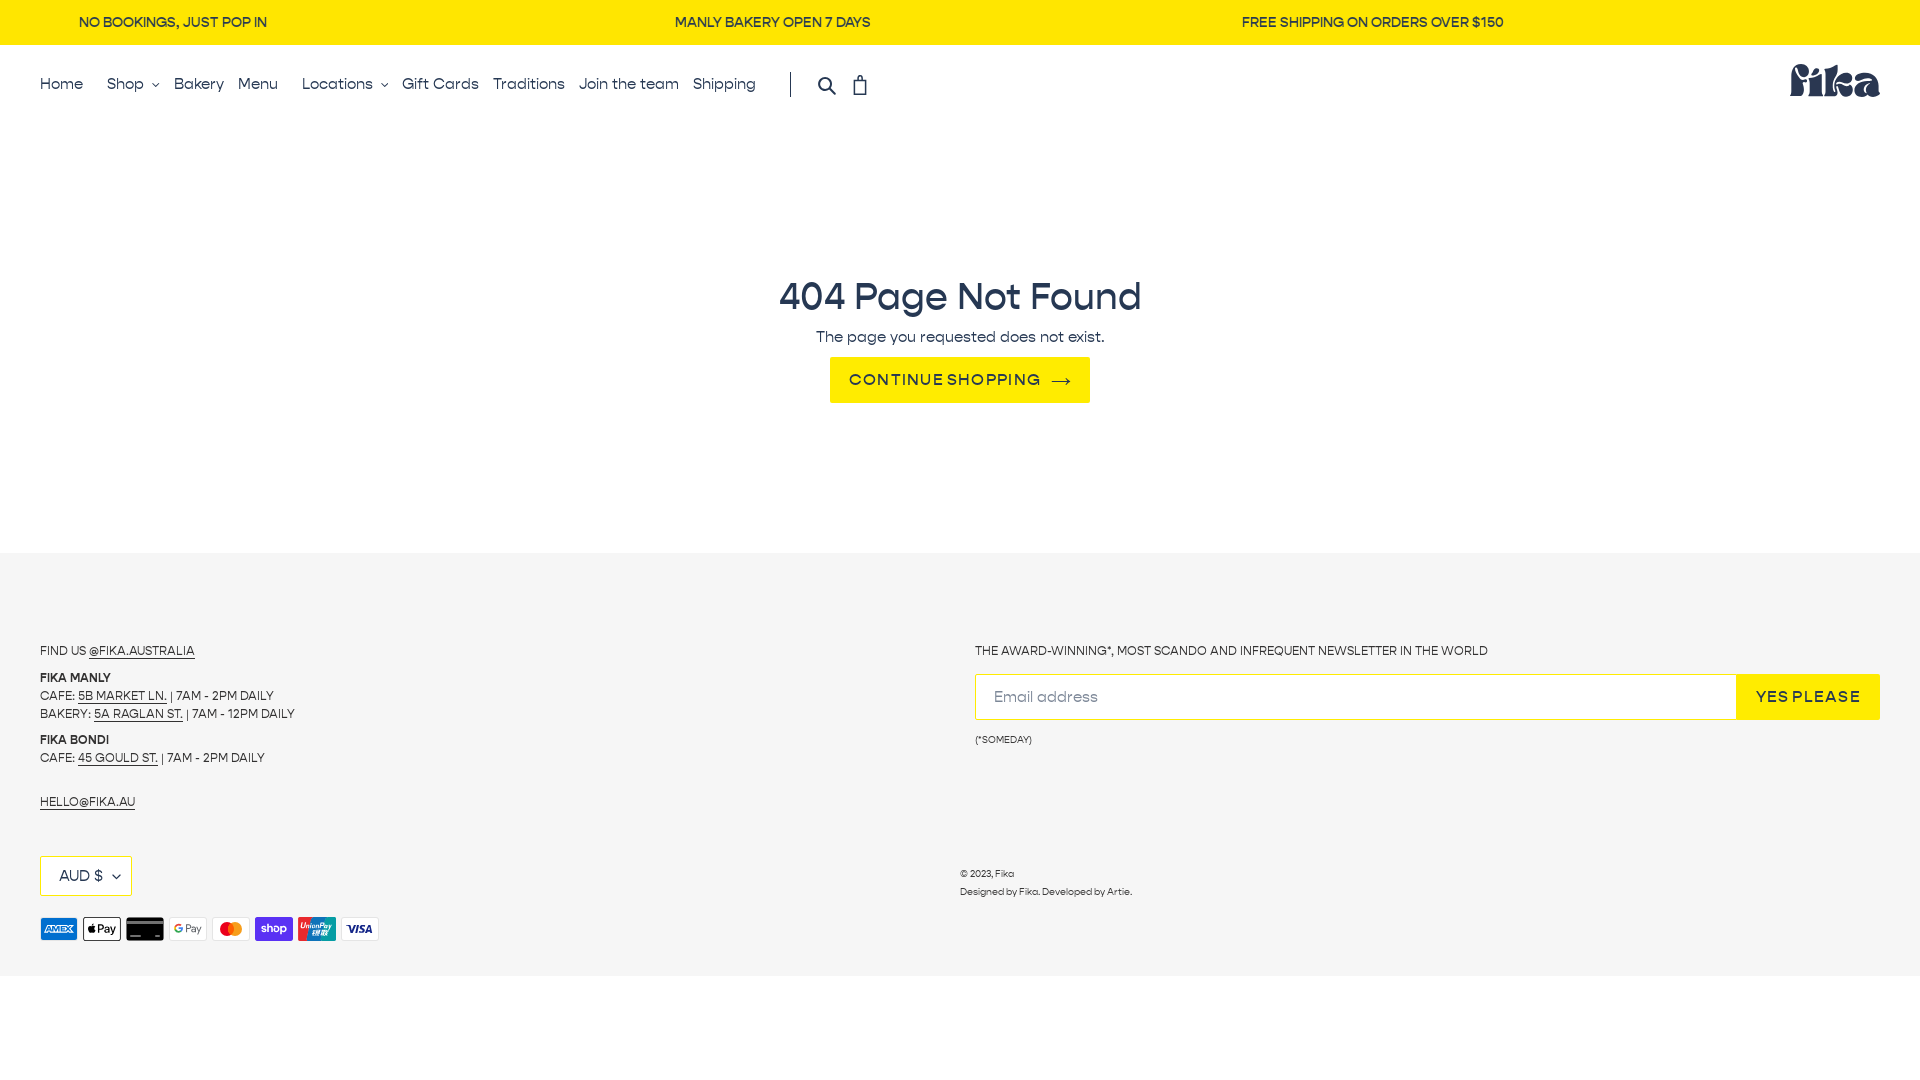 This screenshot has width=1920, height=1080. Describe the element at coordinates (263, 84) in the screenshot. I see `Menu` at that location.